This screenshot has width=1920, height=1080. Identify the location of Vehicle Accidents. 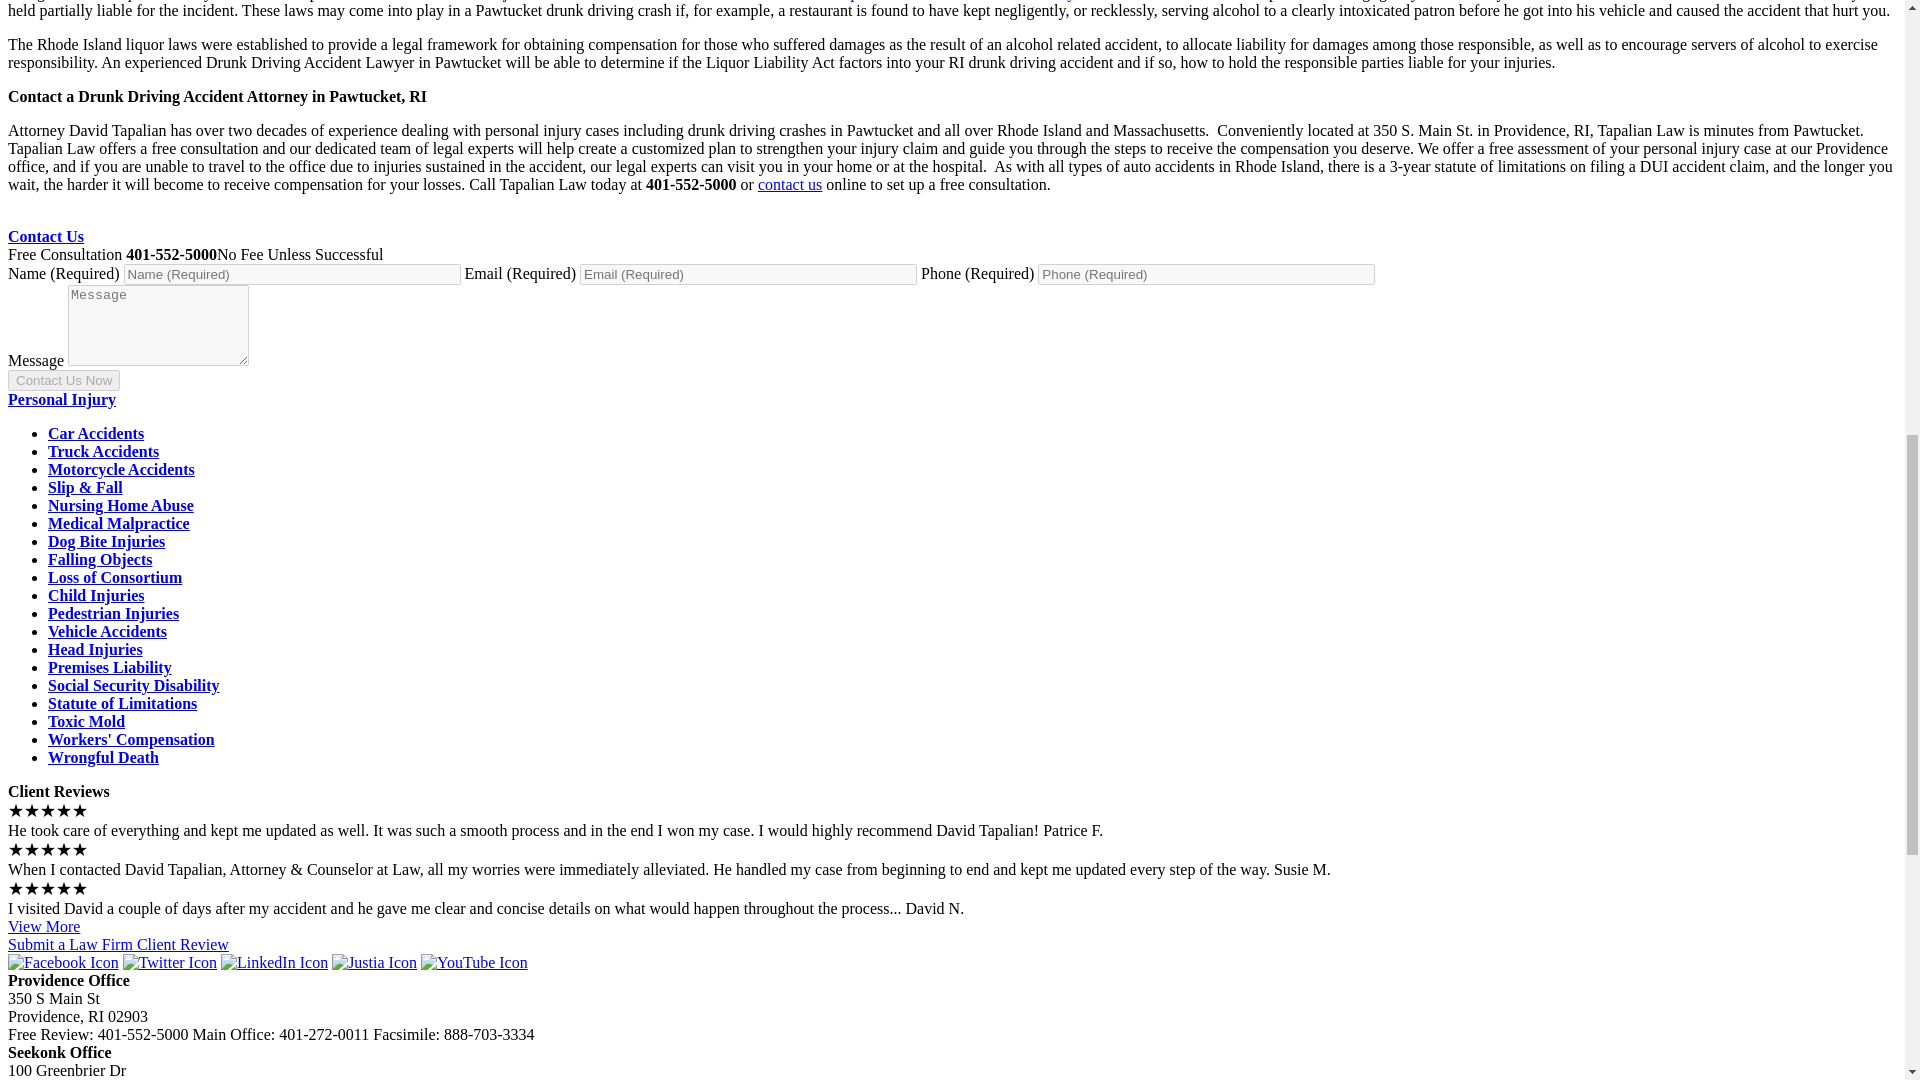
(108, 632).